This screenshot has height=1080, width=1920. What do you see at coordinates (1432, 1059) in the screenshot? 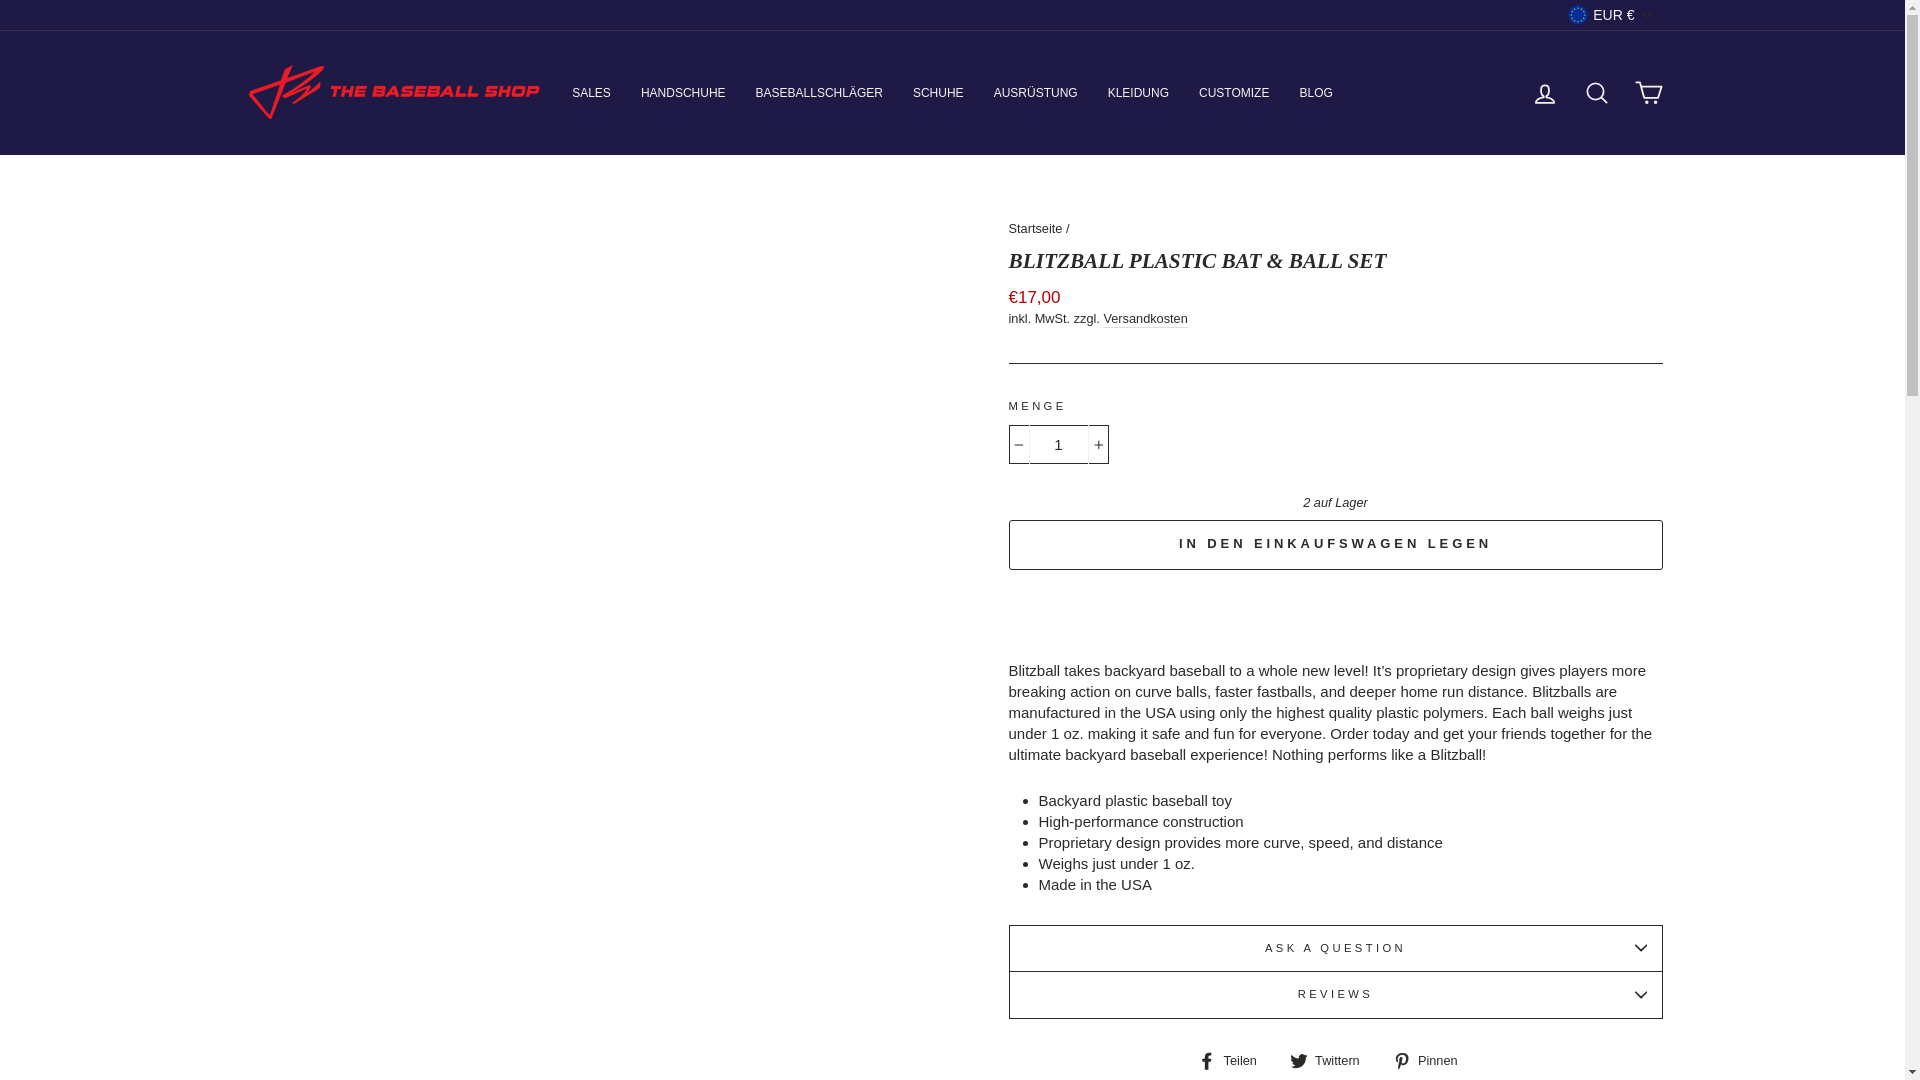
I see `Auf Pinterest pinnen` at bounding box center [1432, 1059].